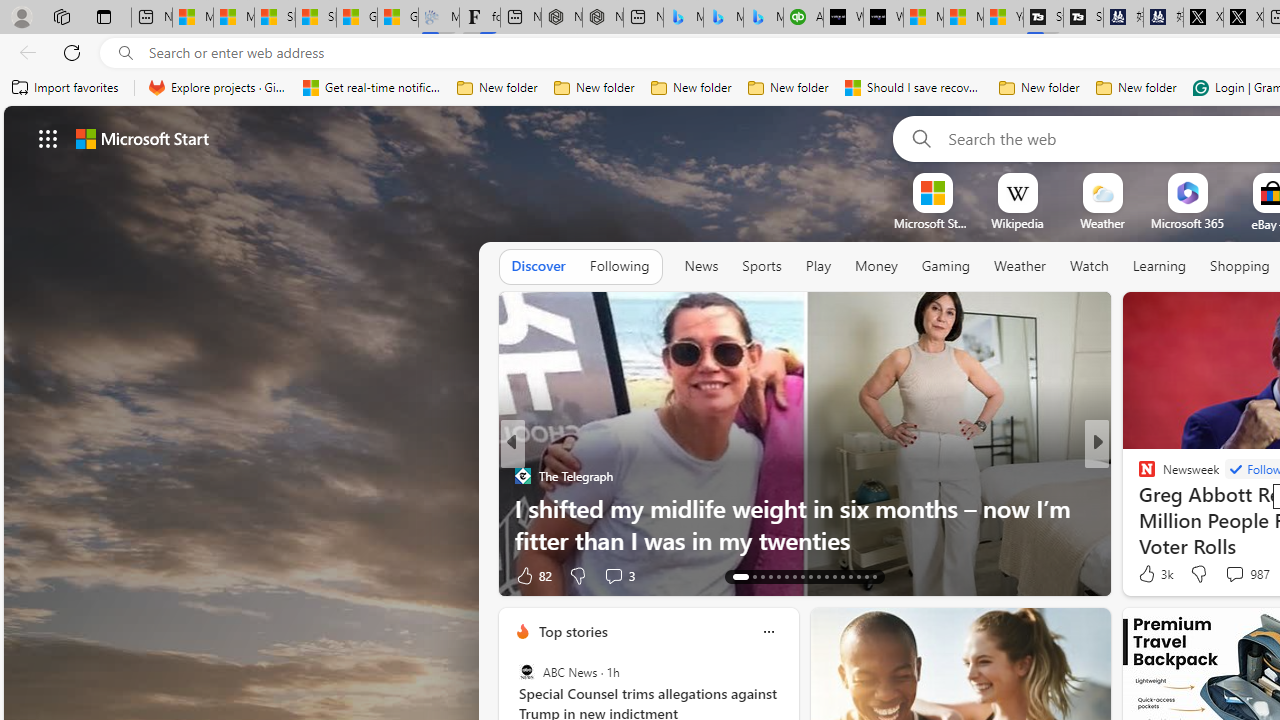 The width and height of the screenshot is (1280, 720). I want to click on Search icon, so click(126, 53).